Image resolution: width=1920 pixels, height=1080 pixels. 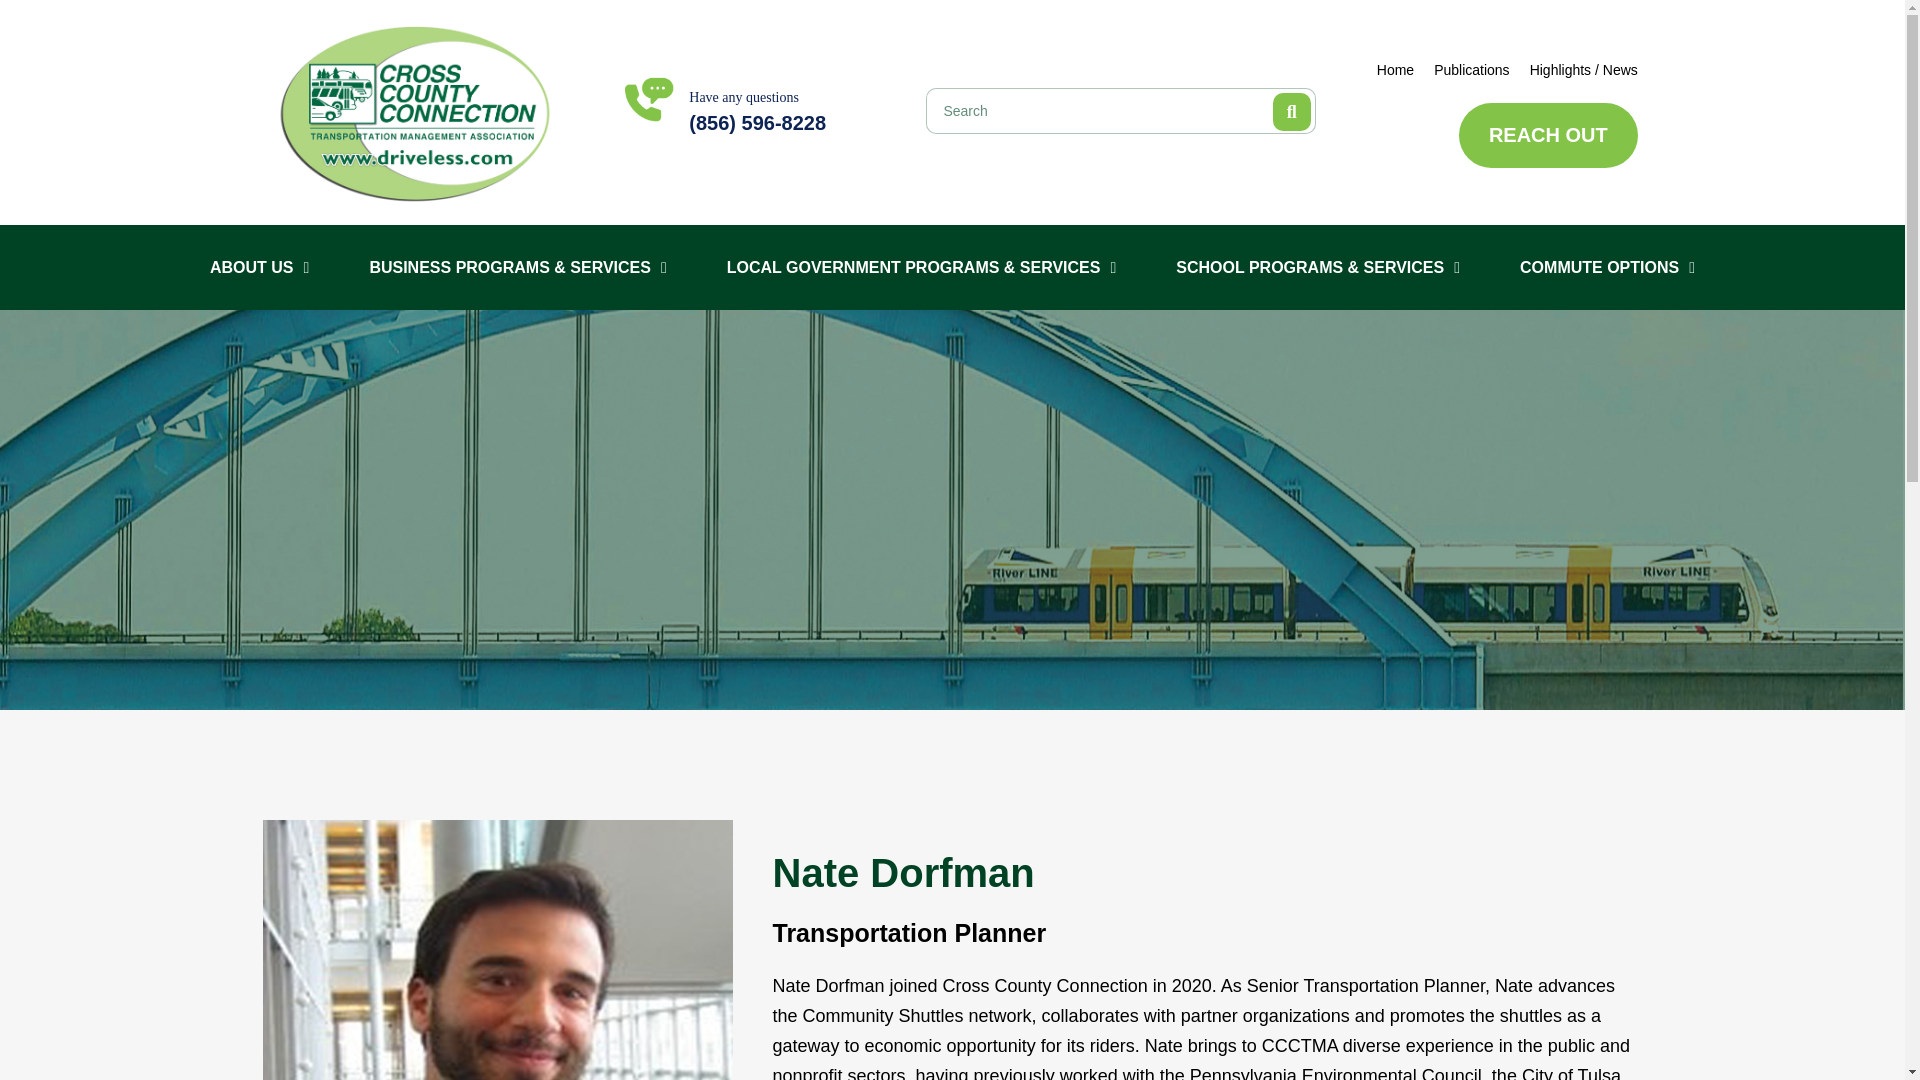 What do you see at coordinates (260, 268) in the screenshot?
I see `ABOUT US` at bounding box center [260, 268].